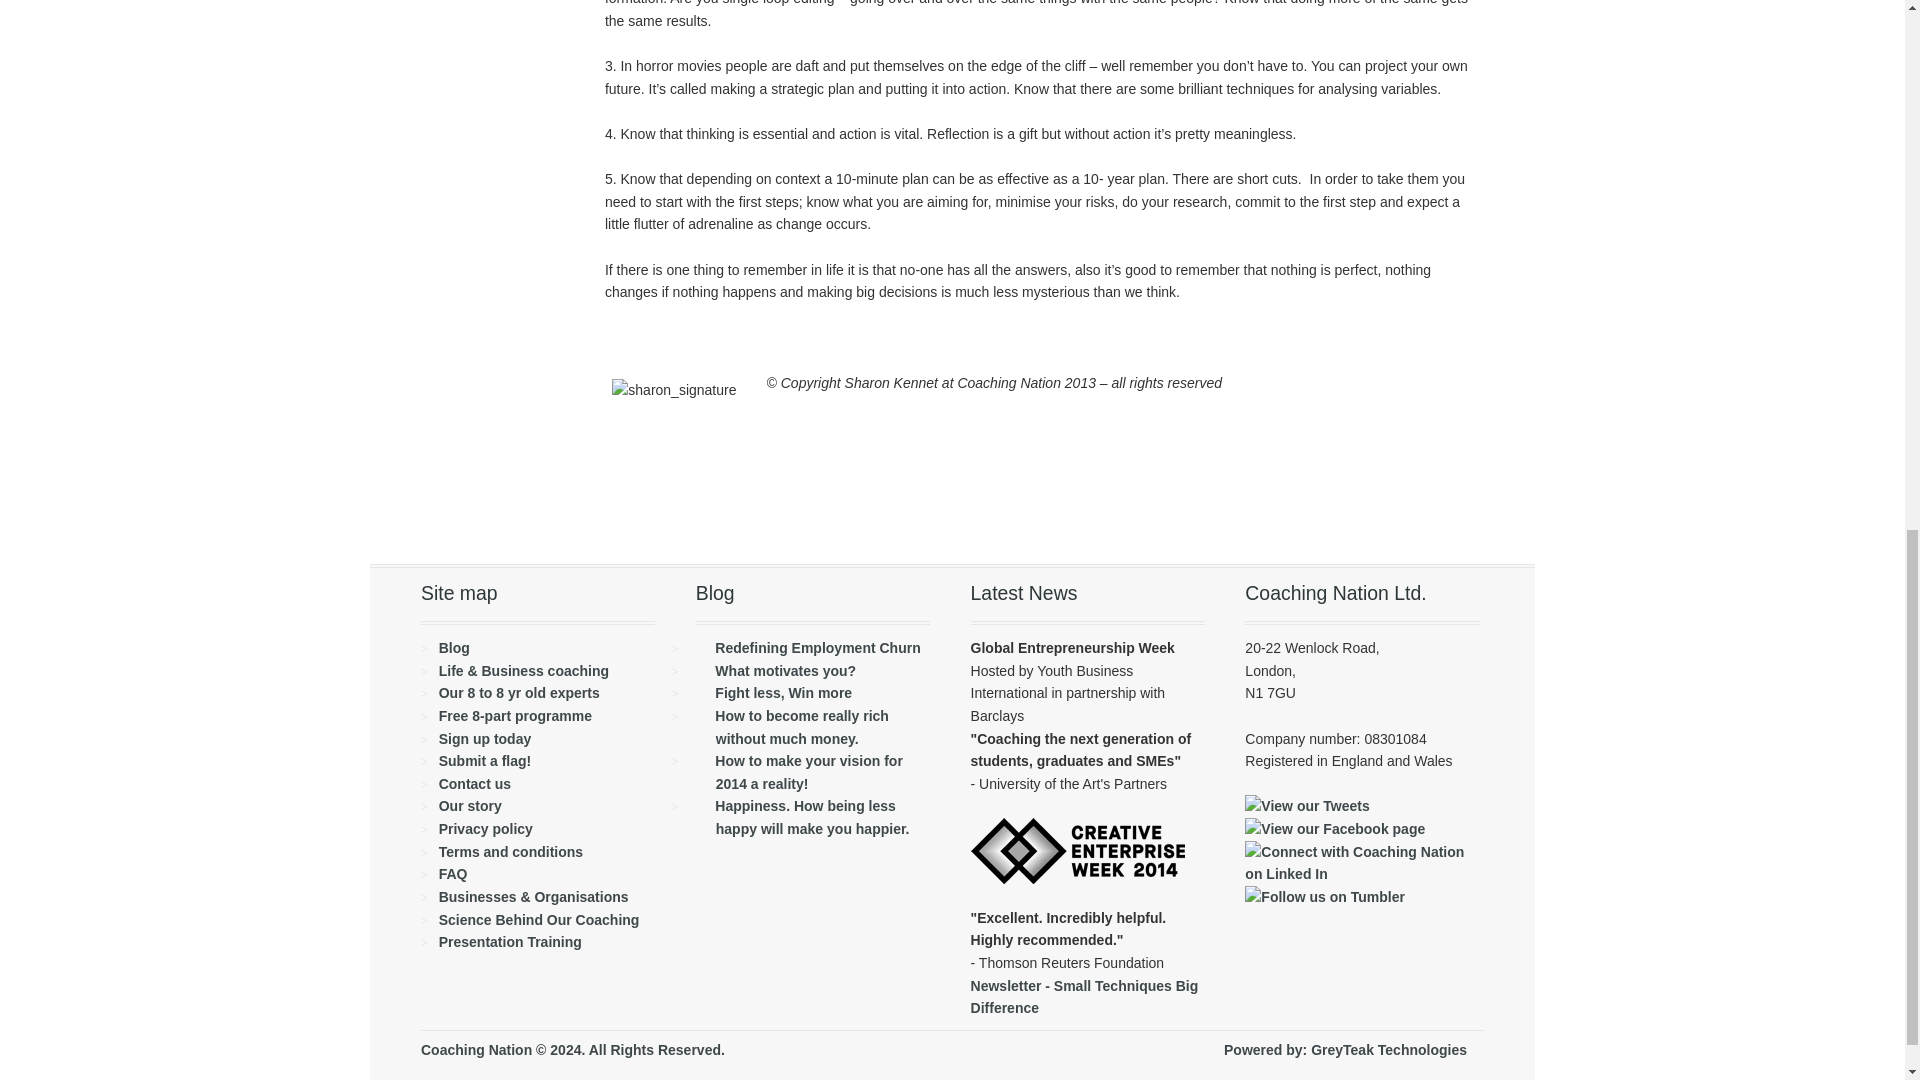 The height and width of the screenshot is (1080, 1920). Describe the element at coordinates (454, 874) in the screenshot. I see `FAQ` at that location.